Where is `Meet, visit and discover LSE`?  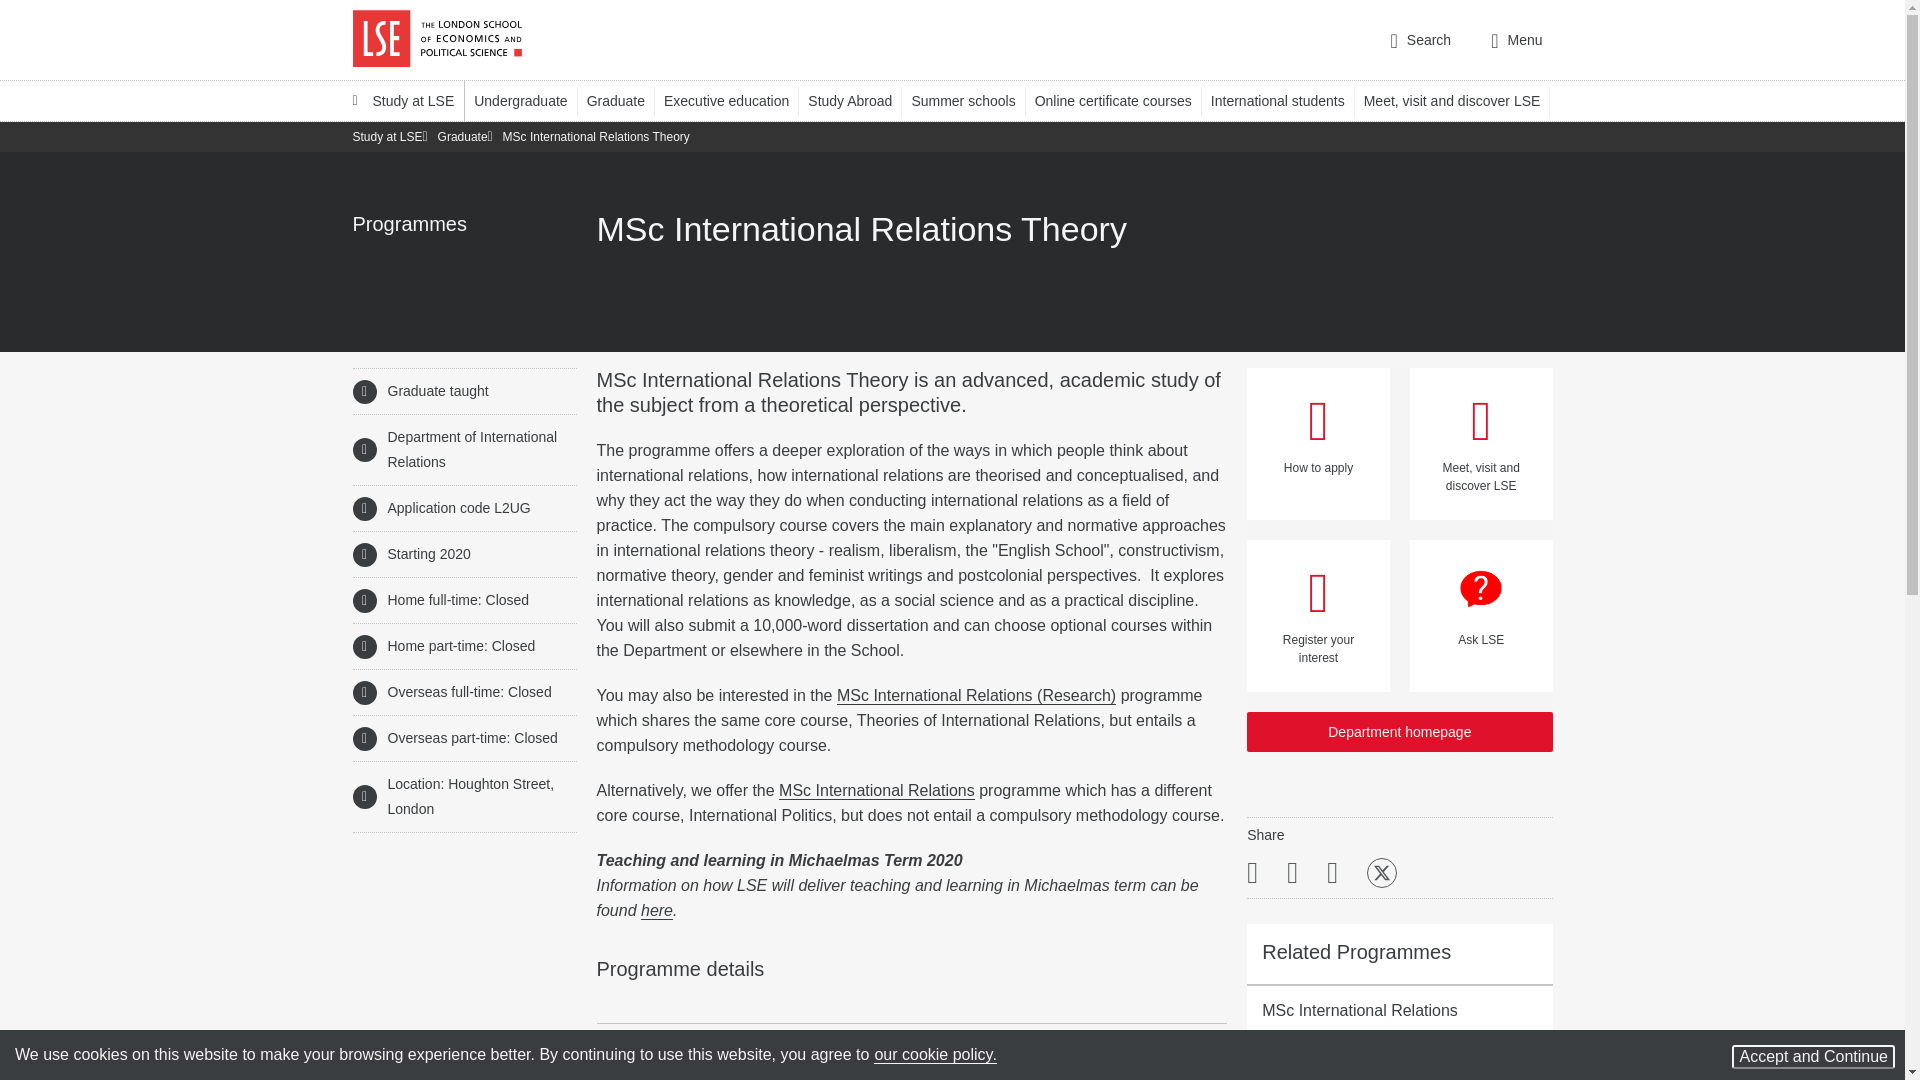 Meet, visit and discover LSE is located at coordinates (1461, 100).